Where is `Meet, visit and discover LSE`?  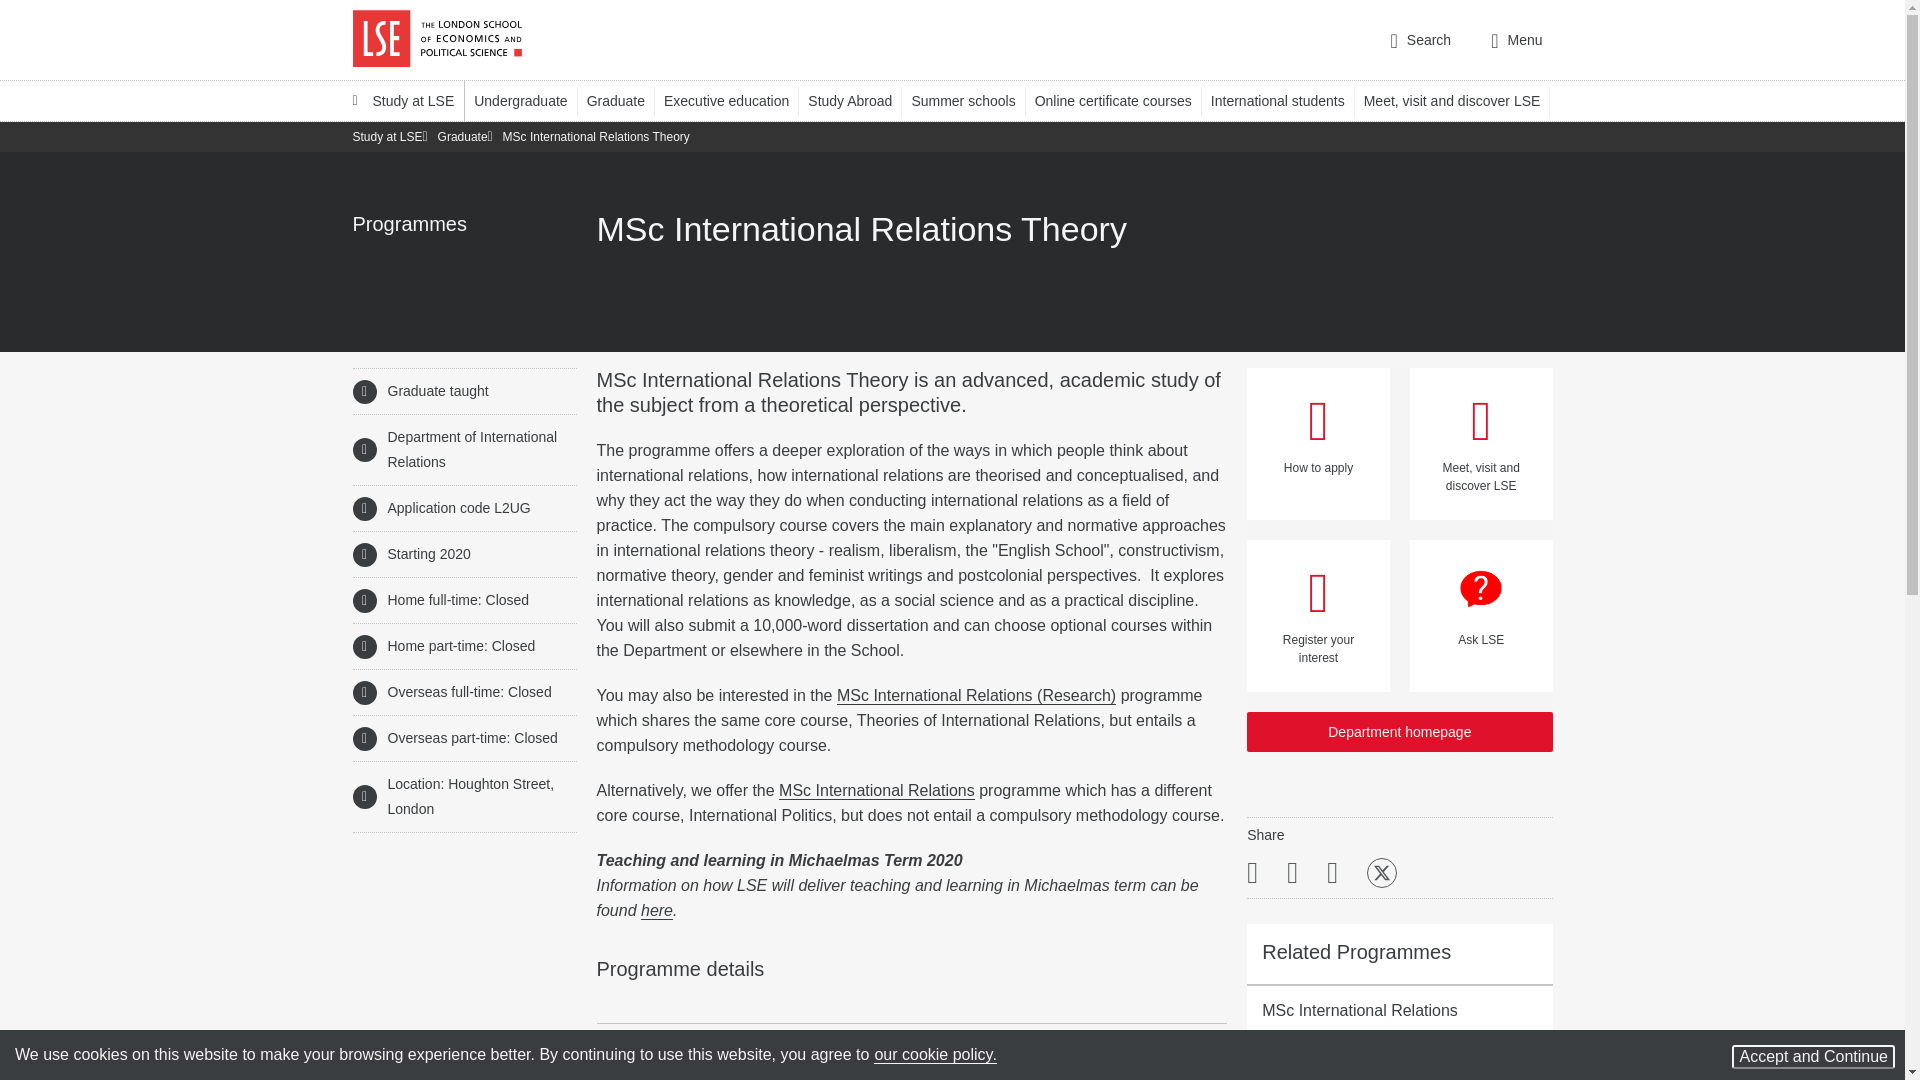 Meet, visit and discover LSE is located at coordinates (1461, 100).